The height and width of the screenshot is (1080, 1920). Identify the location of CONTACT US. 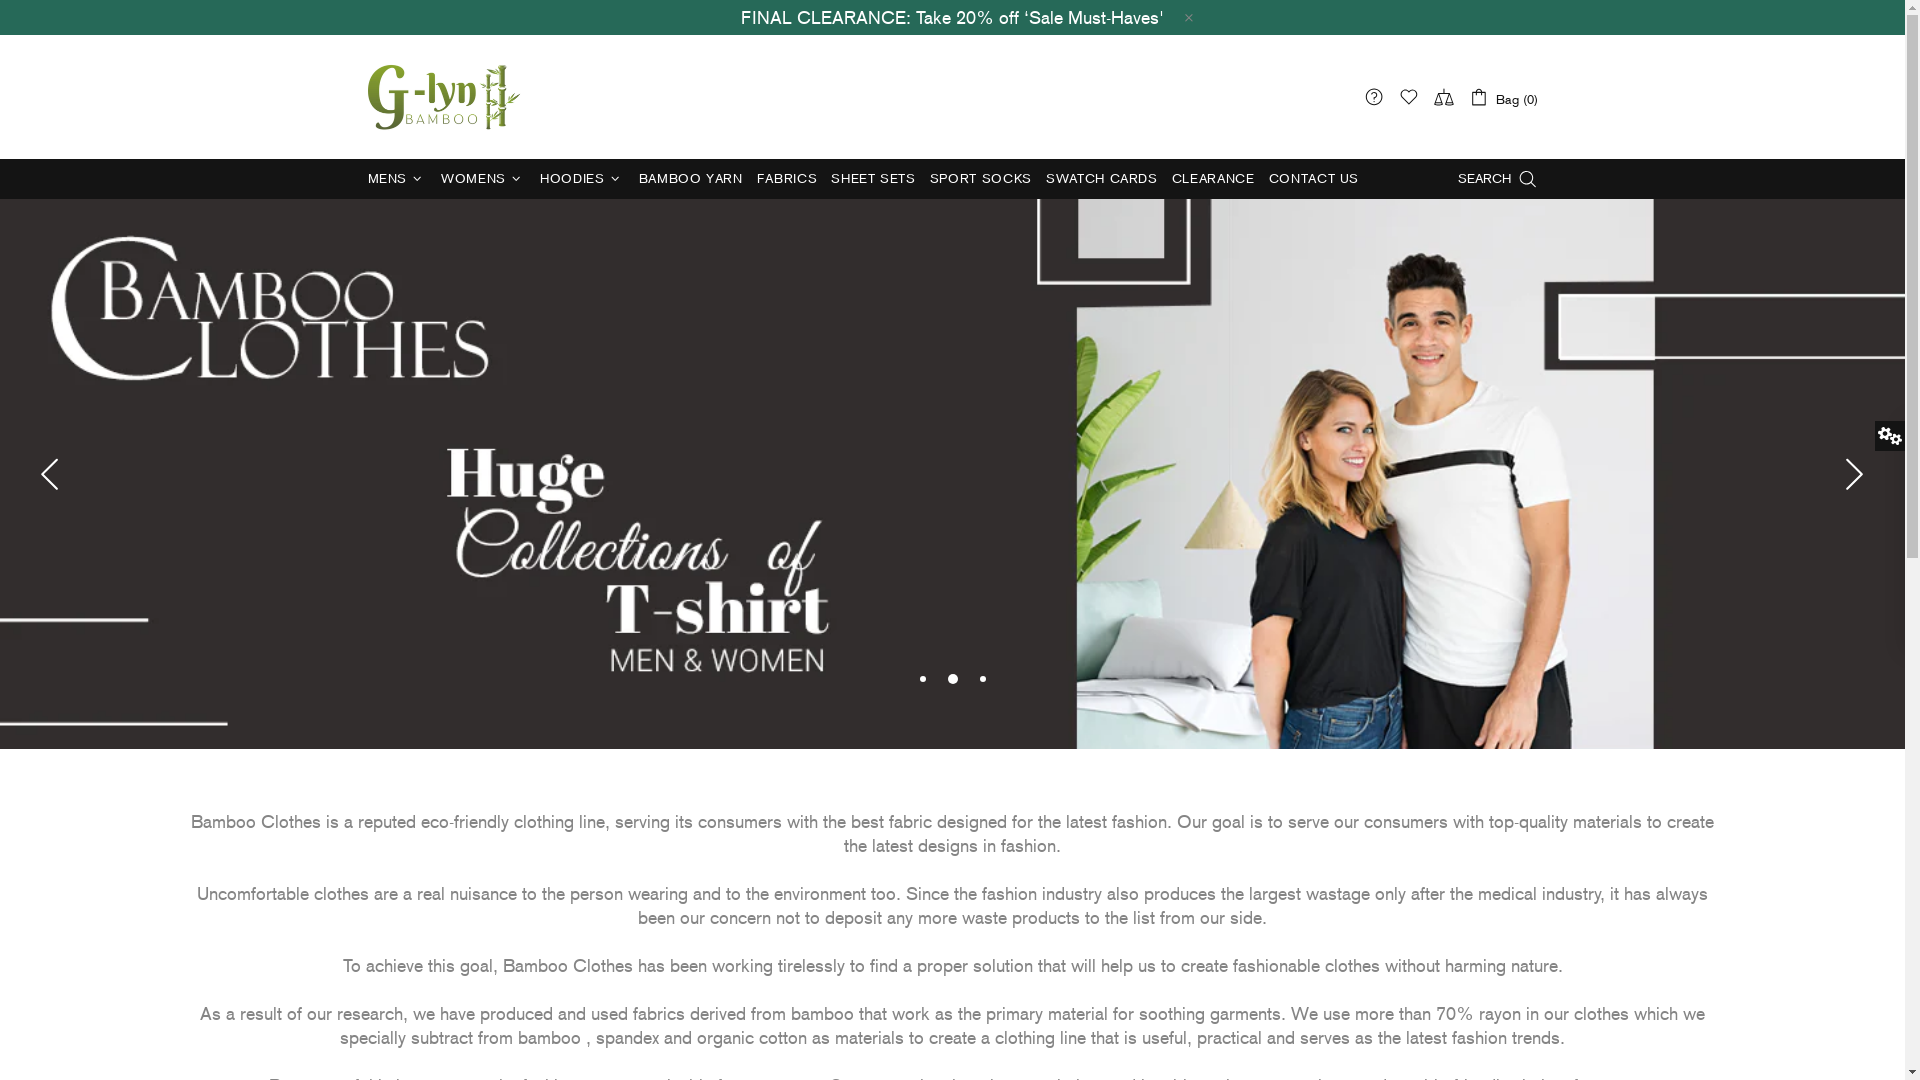
(1314, 179).